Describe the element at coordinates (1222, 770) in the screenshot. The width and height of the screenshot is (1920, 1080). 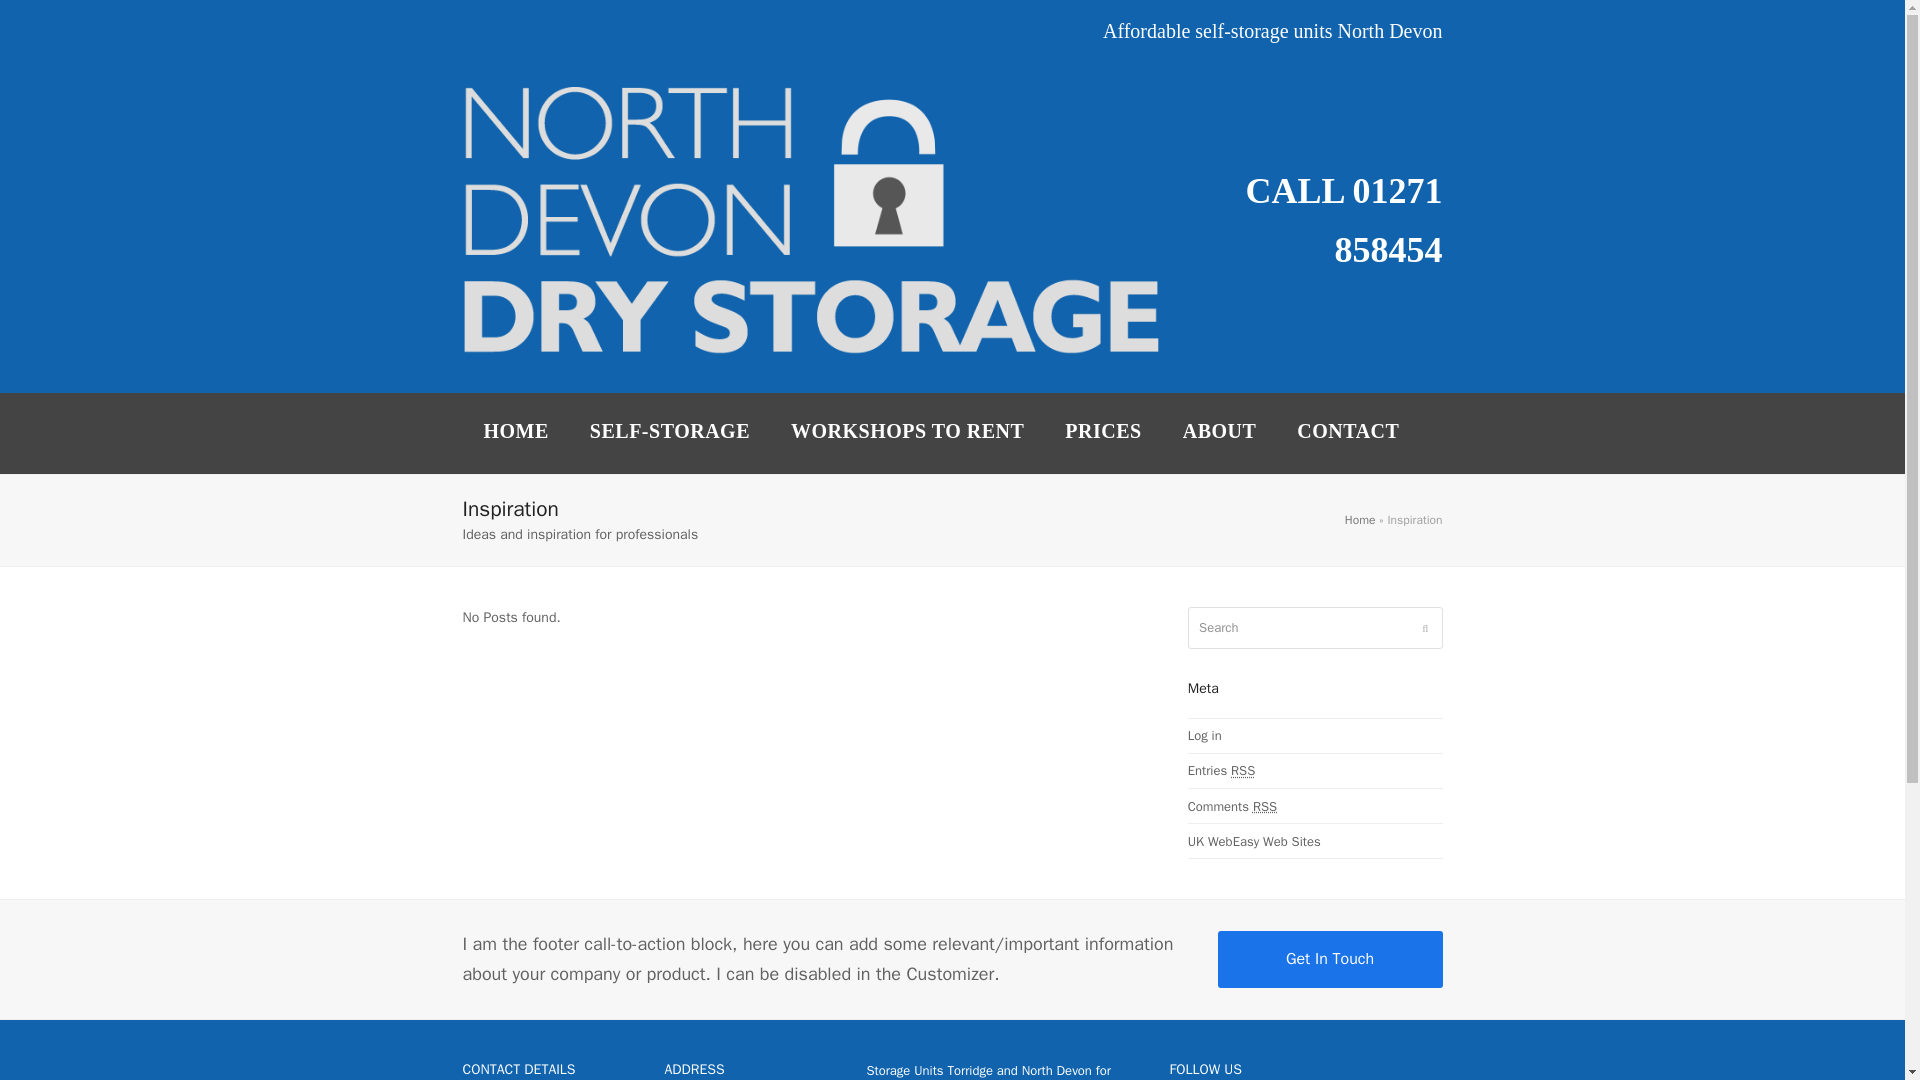
I see `Entries RSS` at that location.